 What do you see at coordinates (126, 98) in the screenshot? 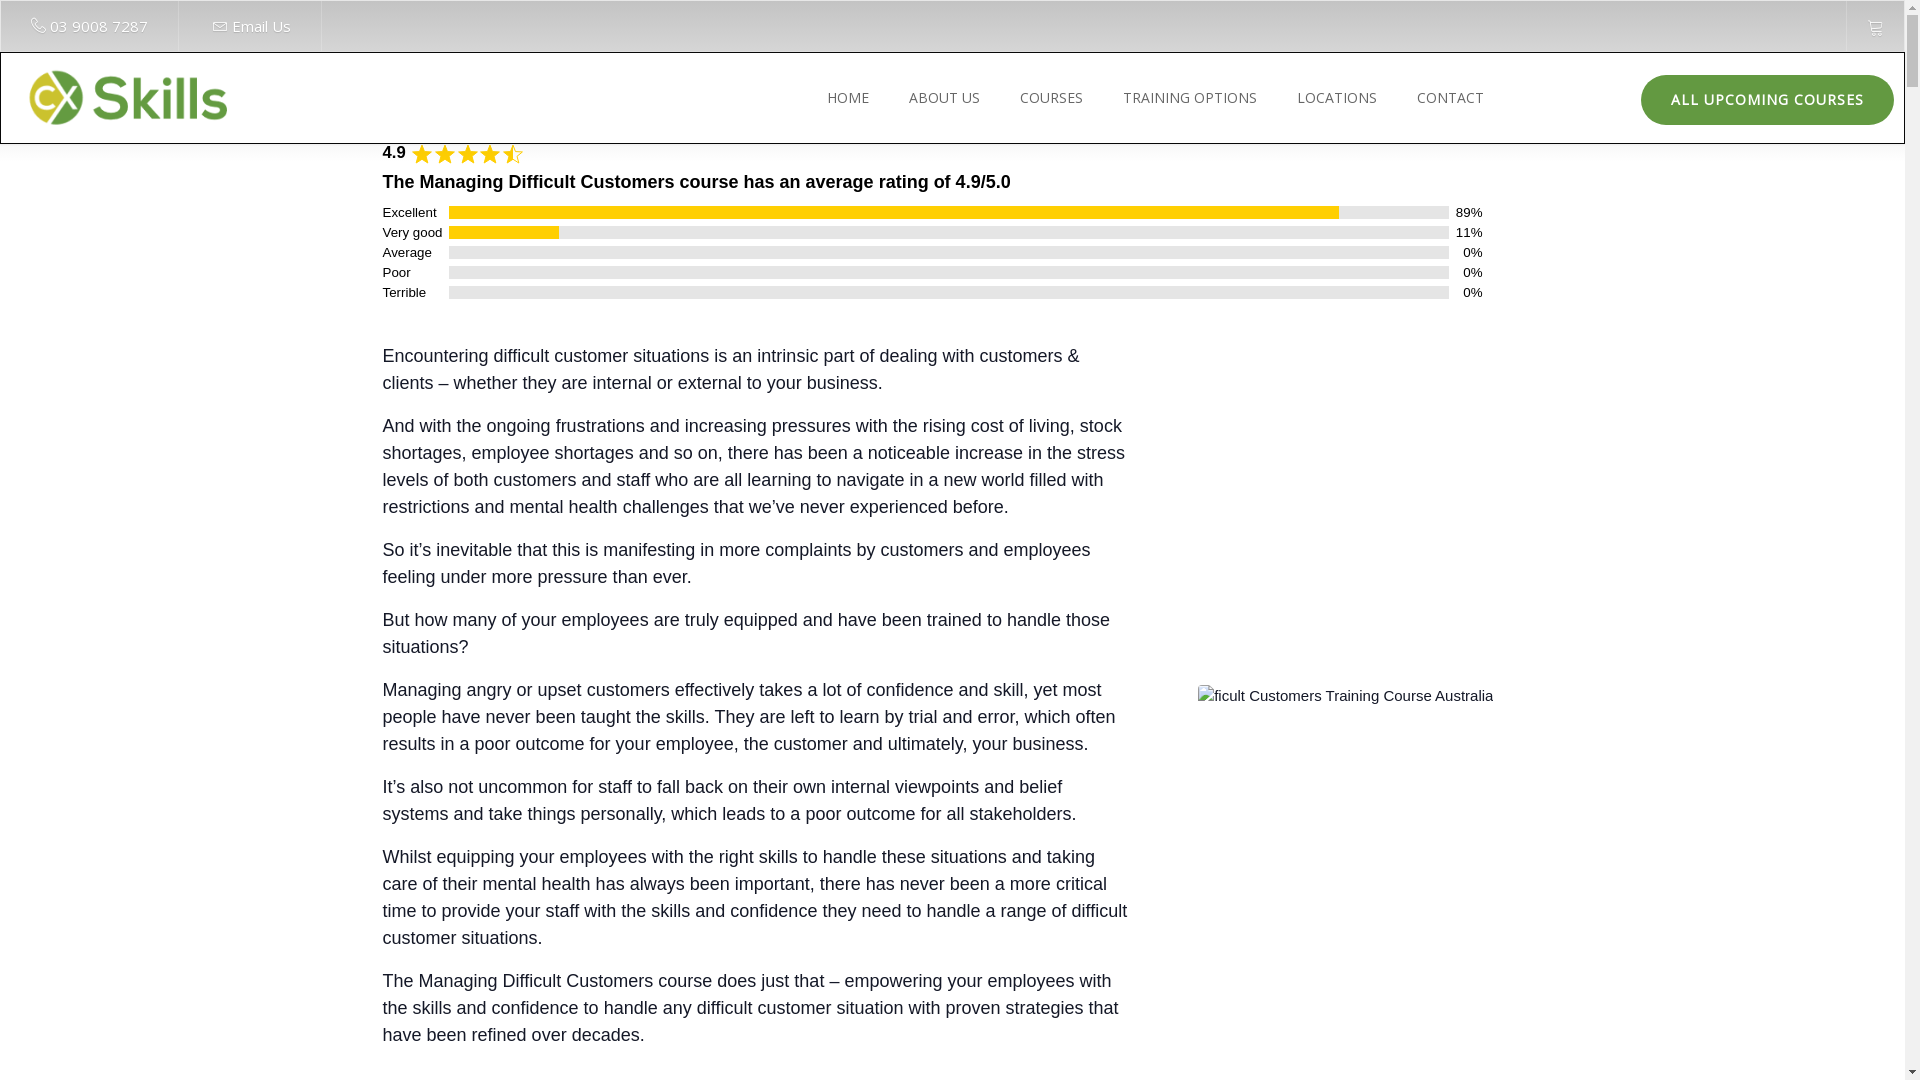
I see `Home` at bounding box center [126, 98].